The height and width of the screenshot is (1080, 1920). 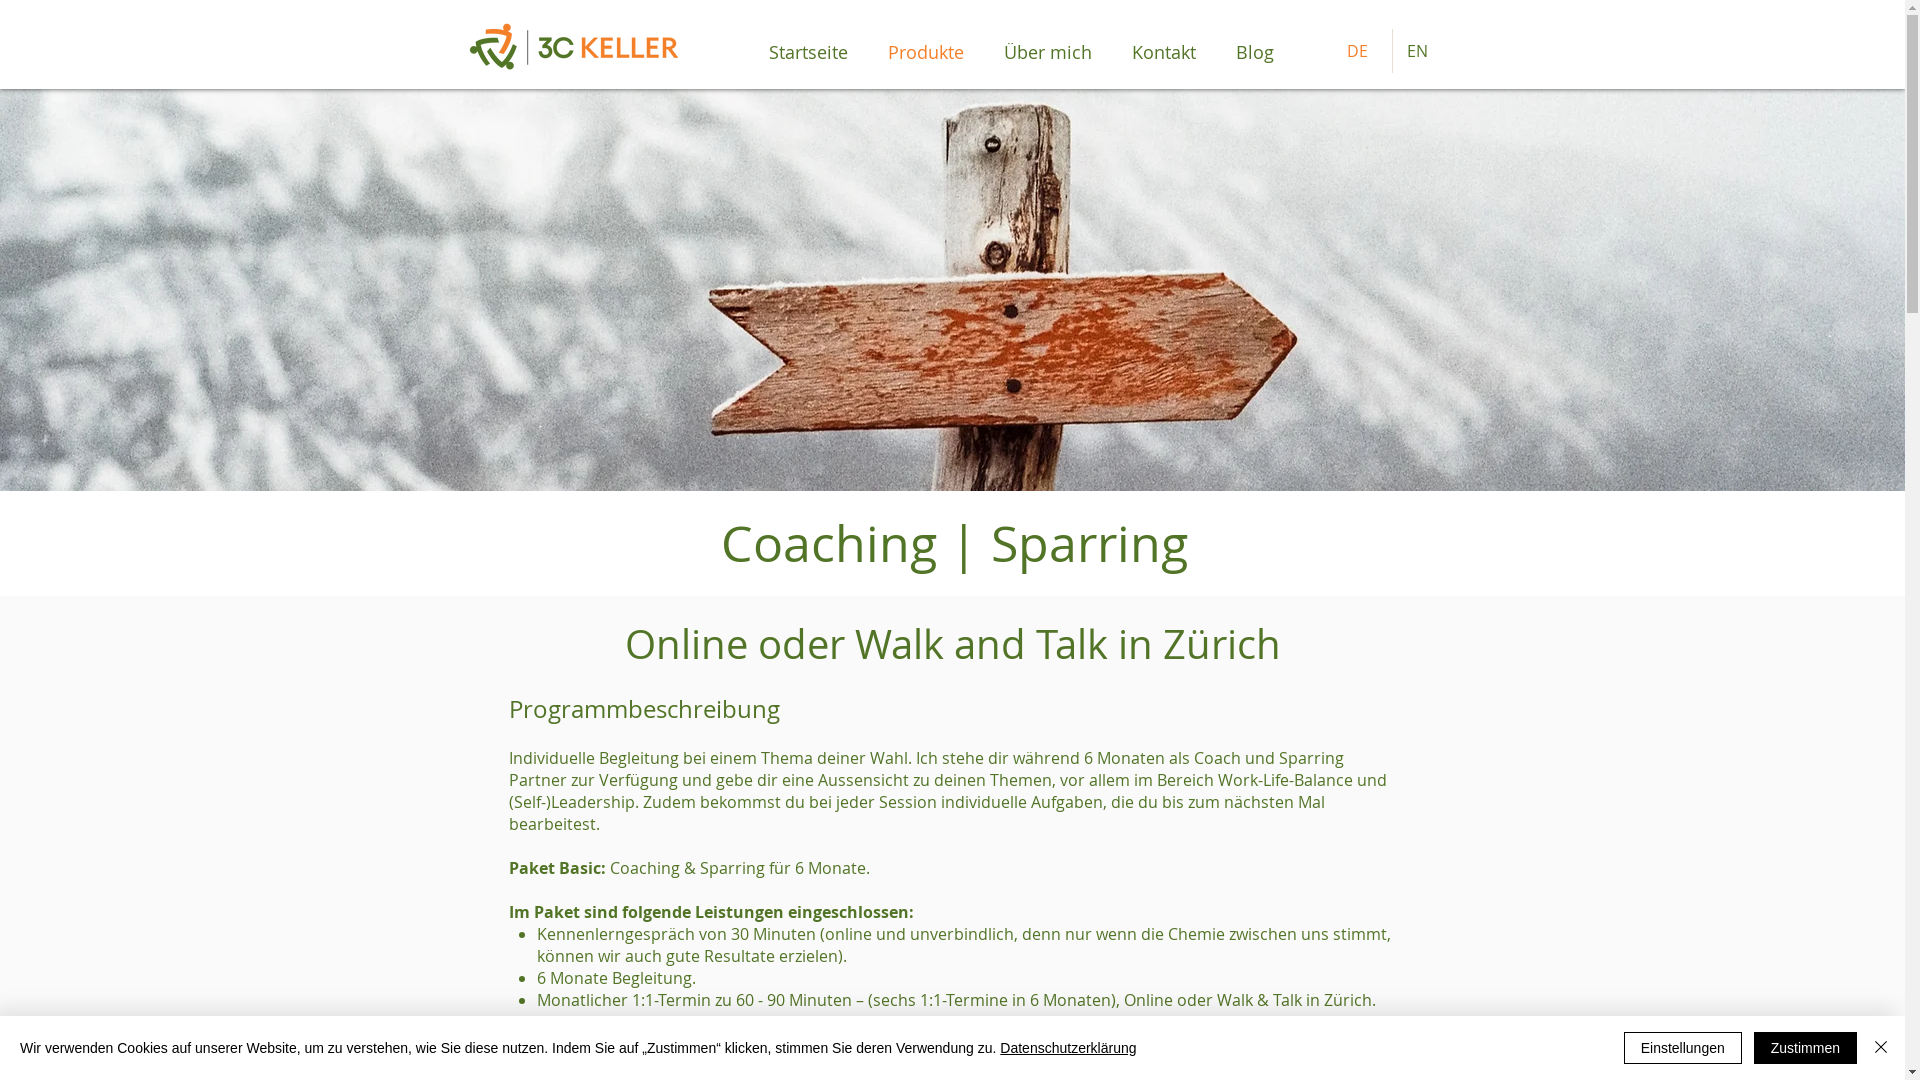 What do you see at coordinates (926, 52) in the screenshot?
I see `Produkte` at bounding box center [926, 52].